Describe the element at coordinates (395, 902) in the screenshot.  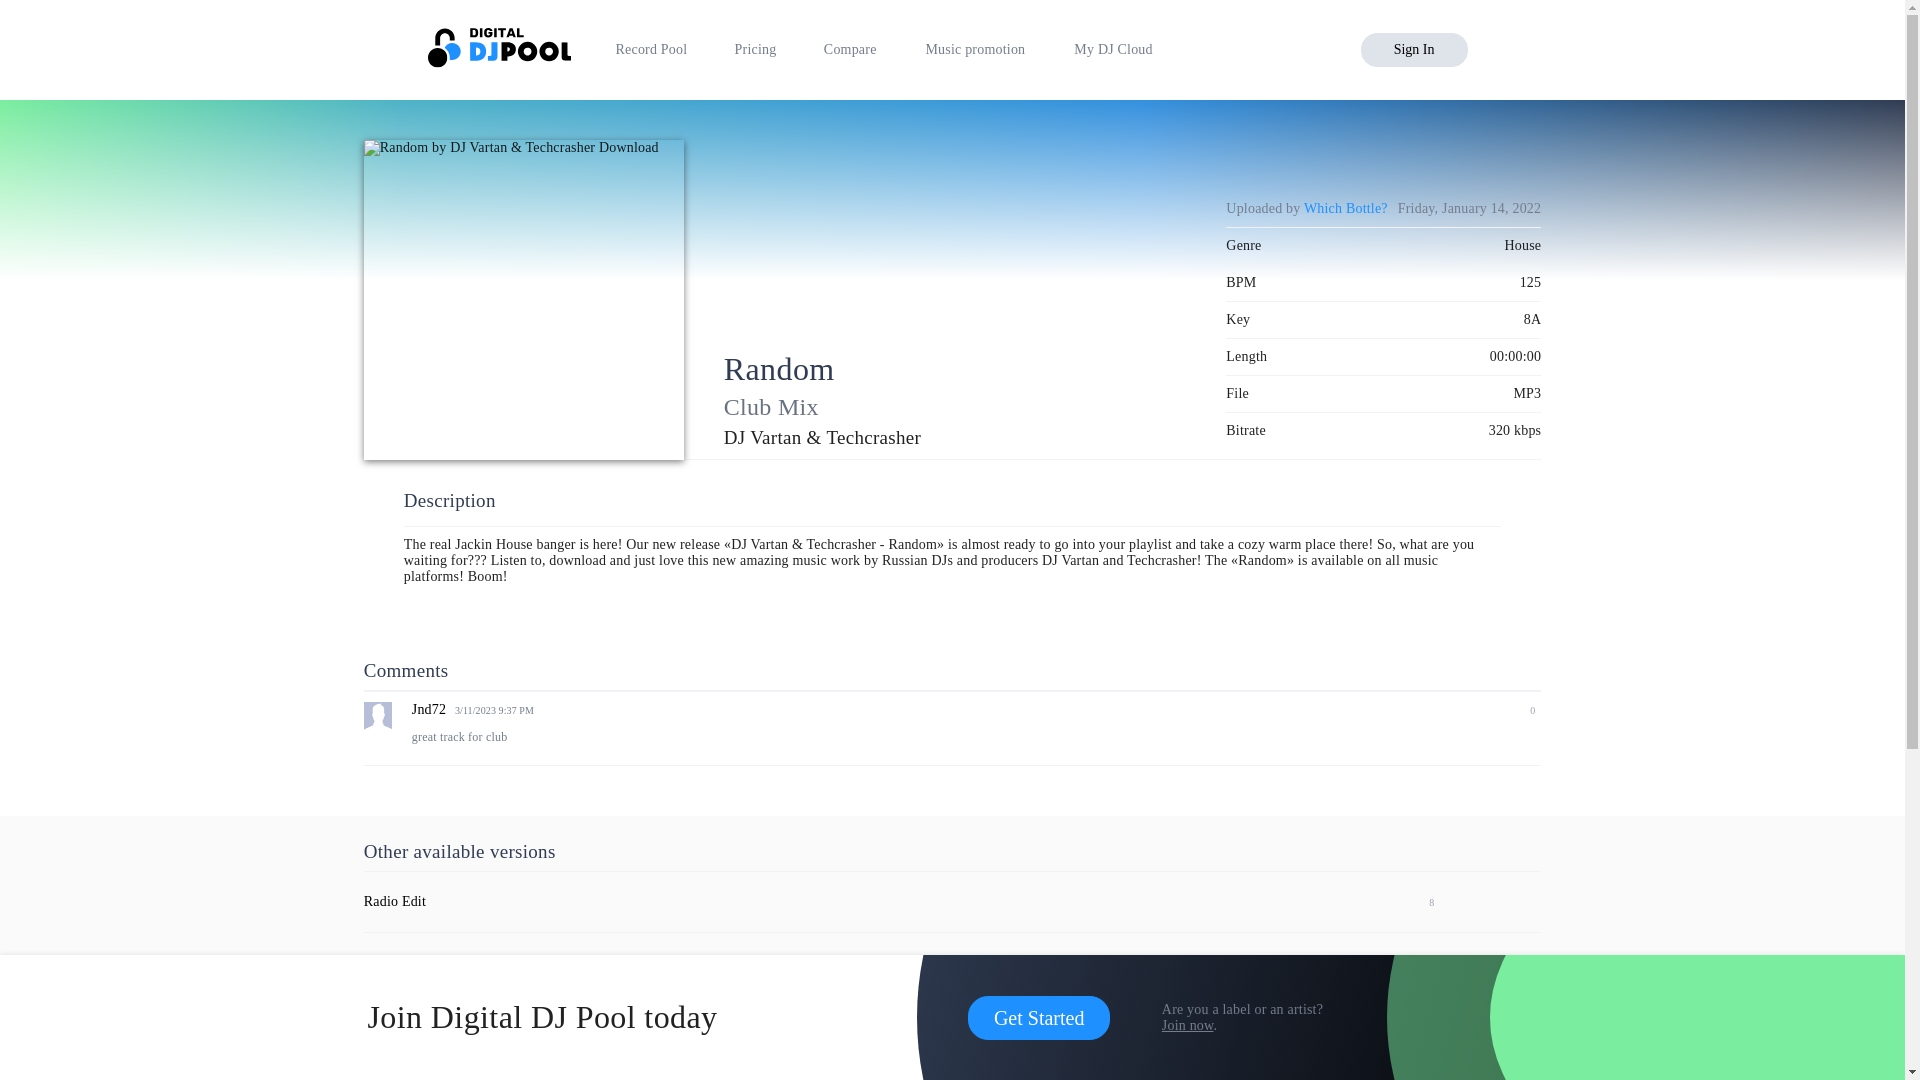
I see `Radio Edit` at that location.